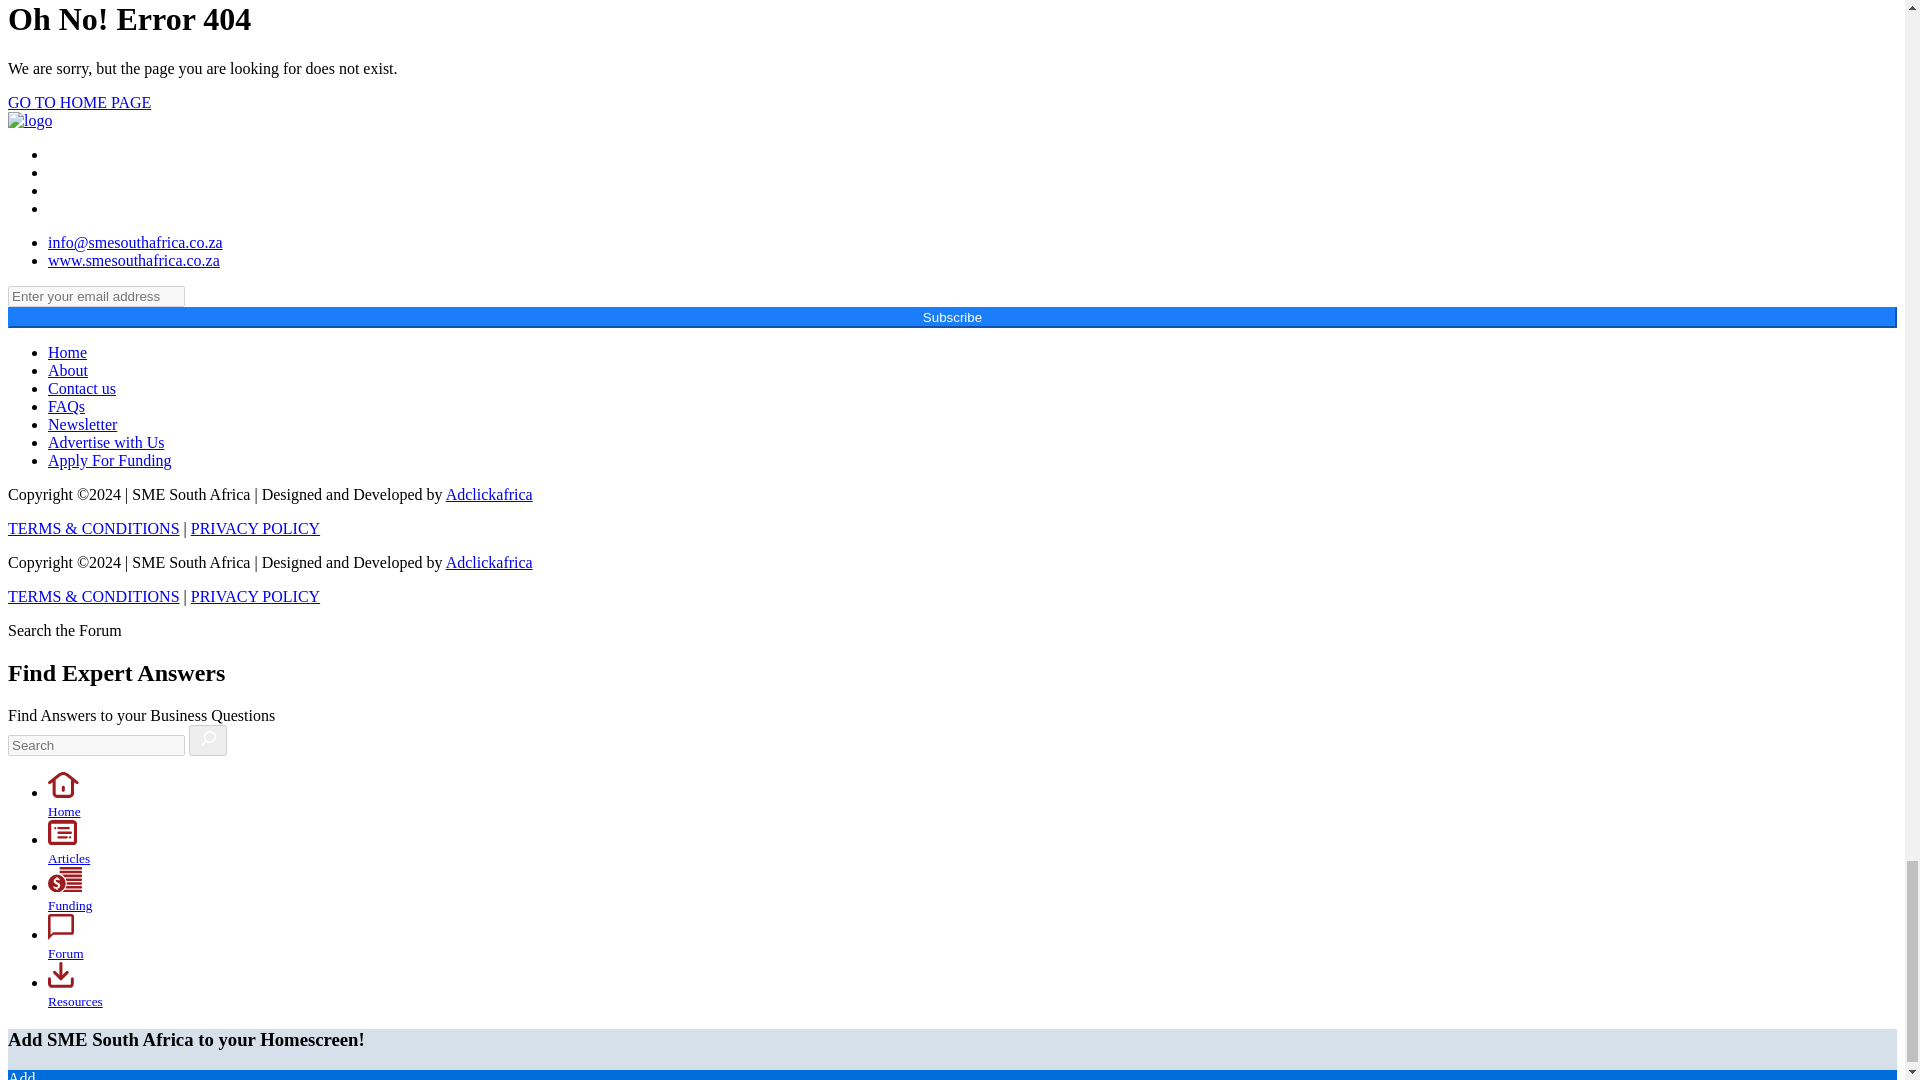 This screenshot has height=1080, width=1920. I want to click on GO TO HOME PAGE, so click(79, 102).